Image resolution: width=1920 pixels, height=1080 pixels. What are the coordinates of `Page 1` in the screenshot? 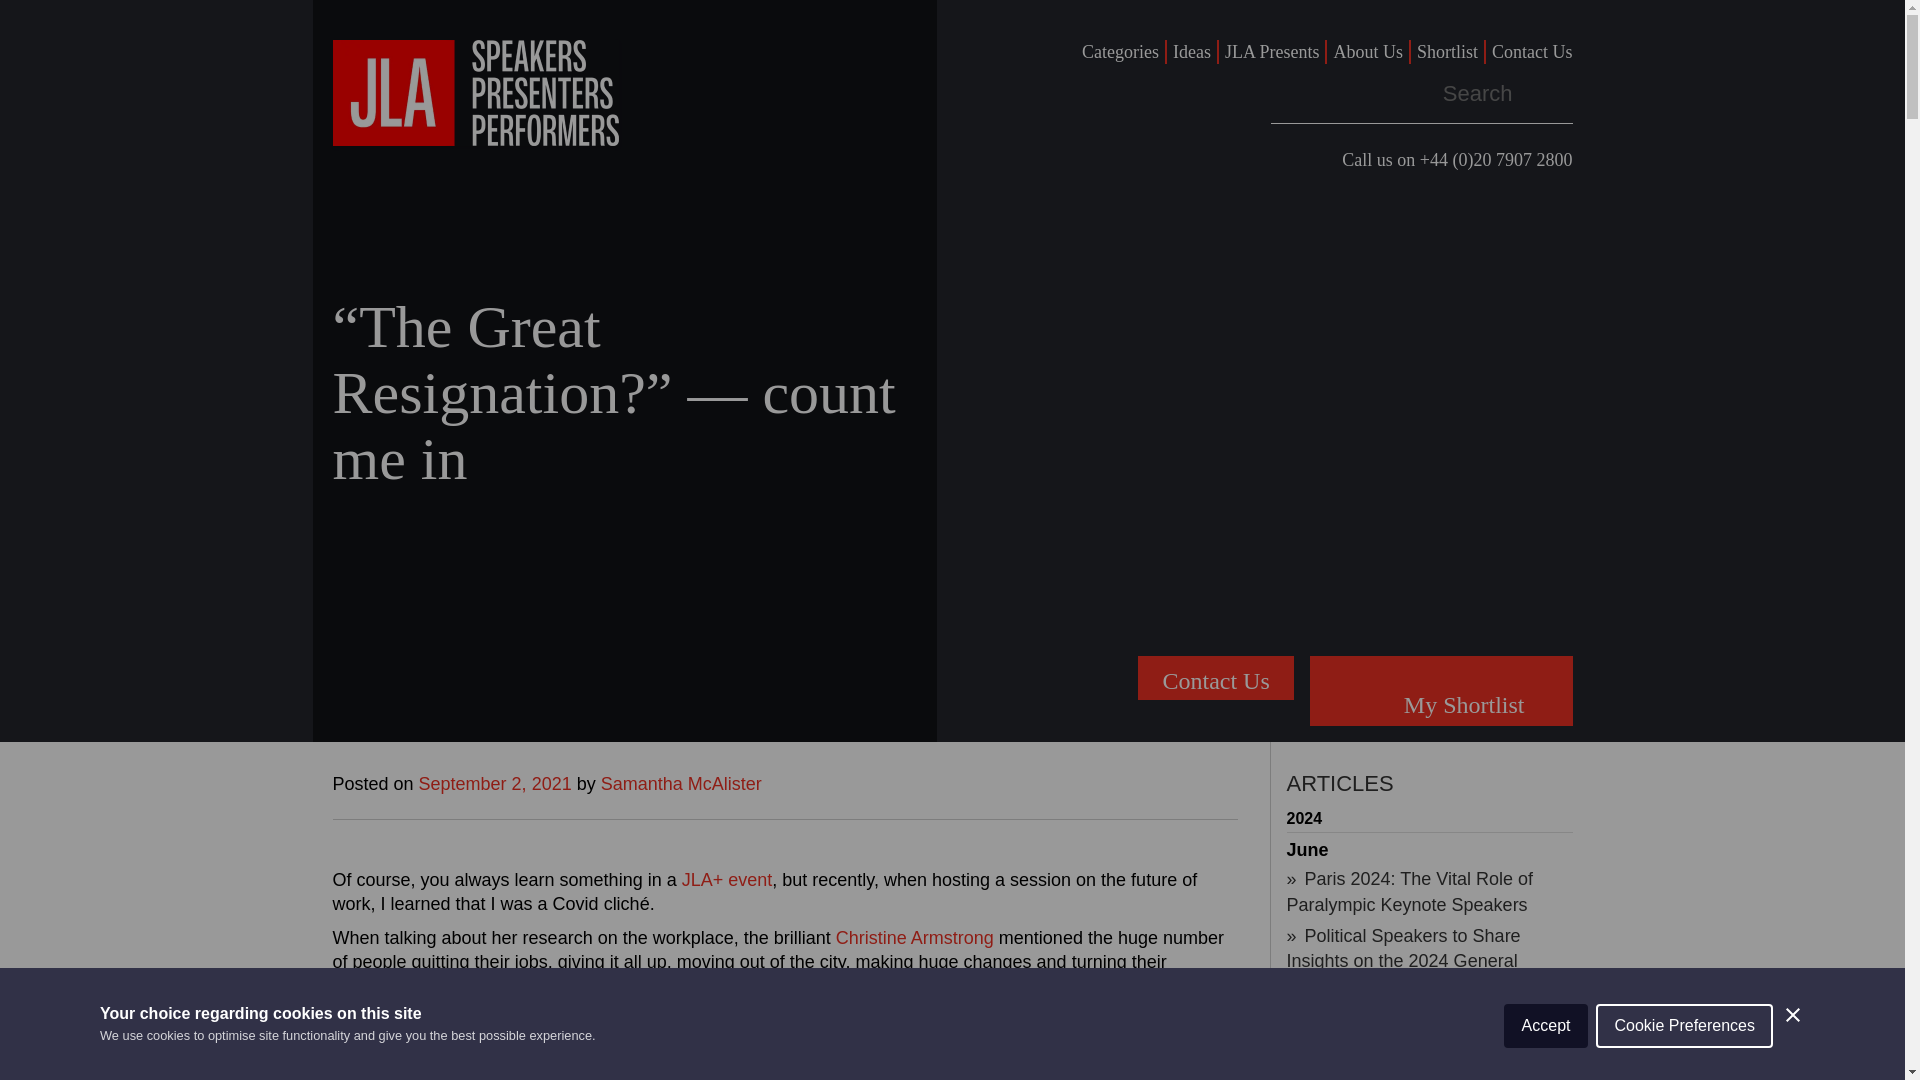 It's located at (784, 974).